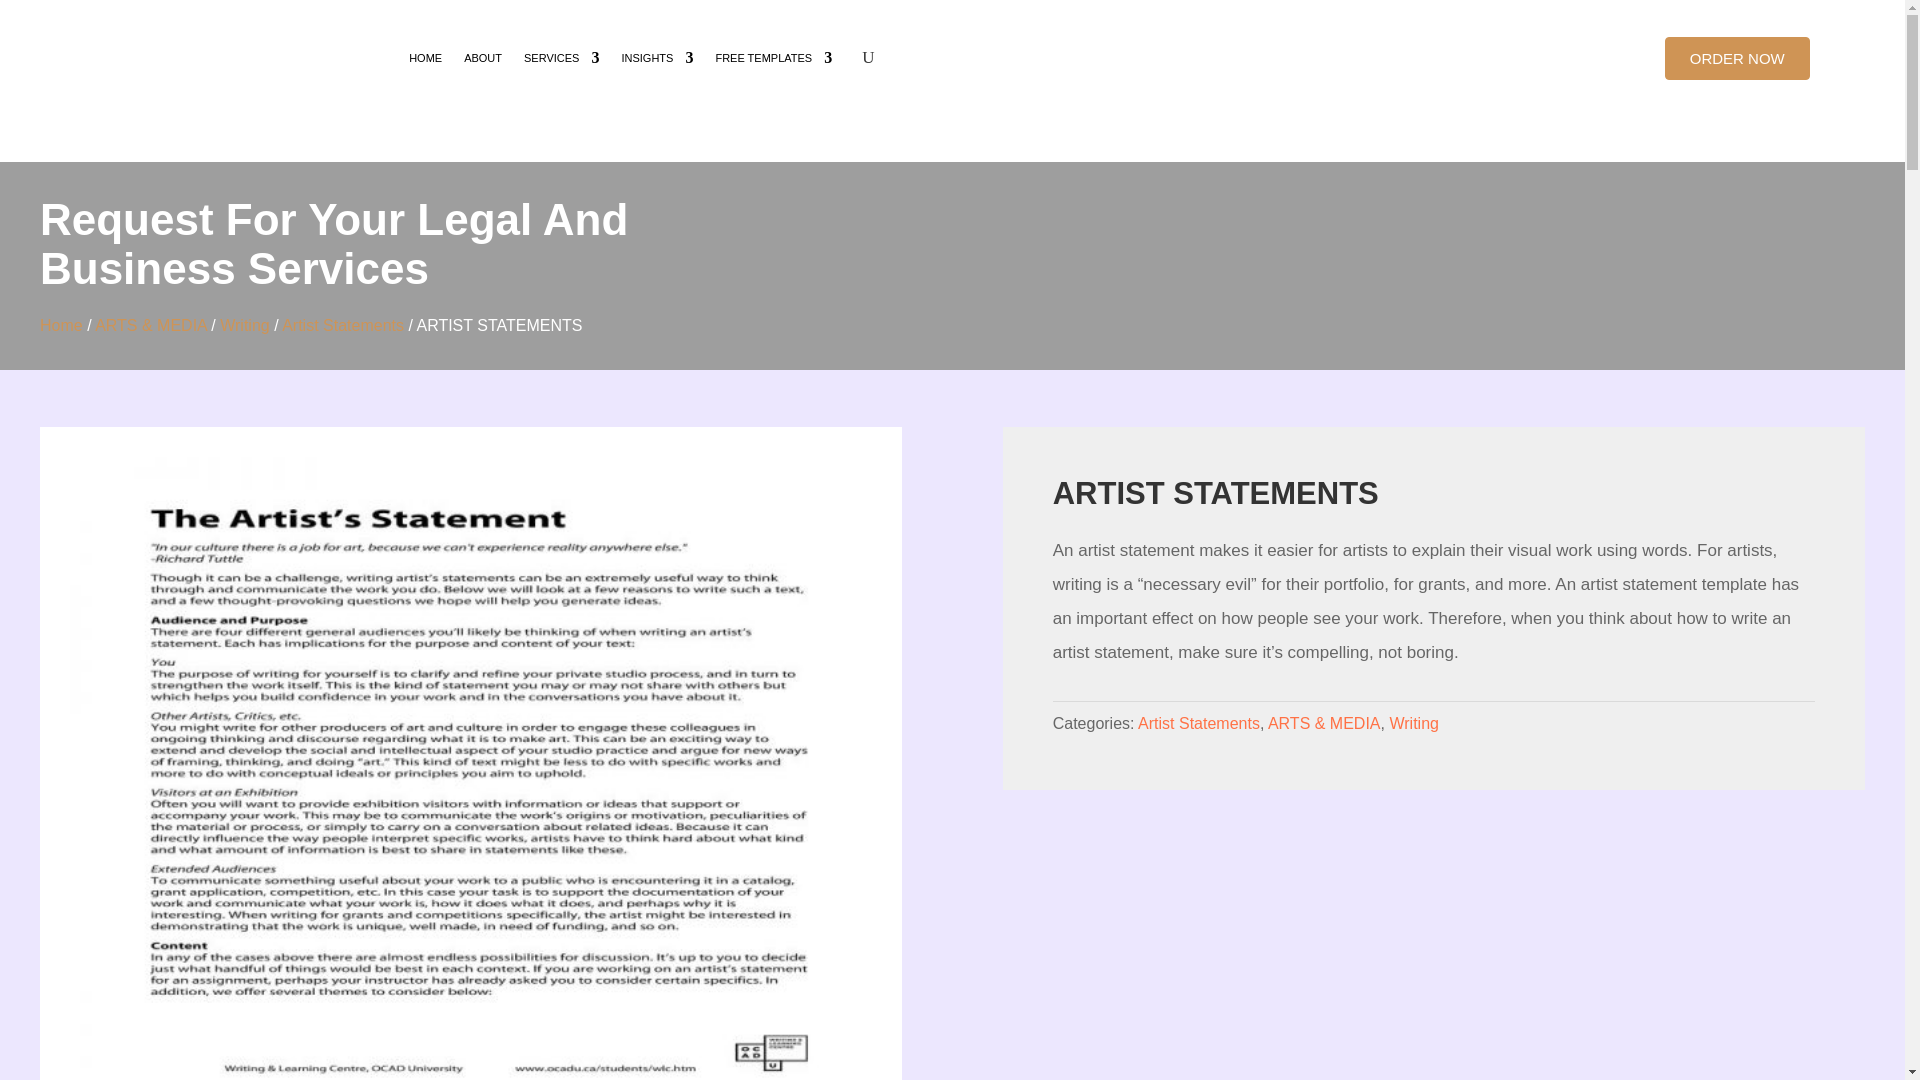  Describe the element at coordinates (342, 325) in the screenshot. I see `Artist Statements` at that location.